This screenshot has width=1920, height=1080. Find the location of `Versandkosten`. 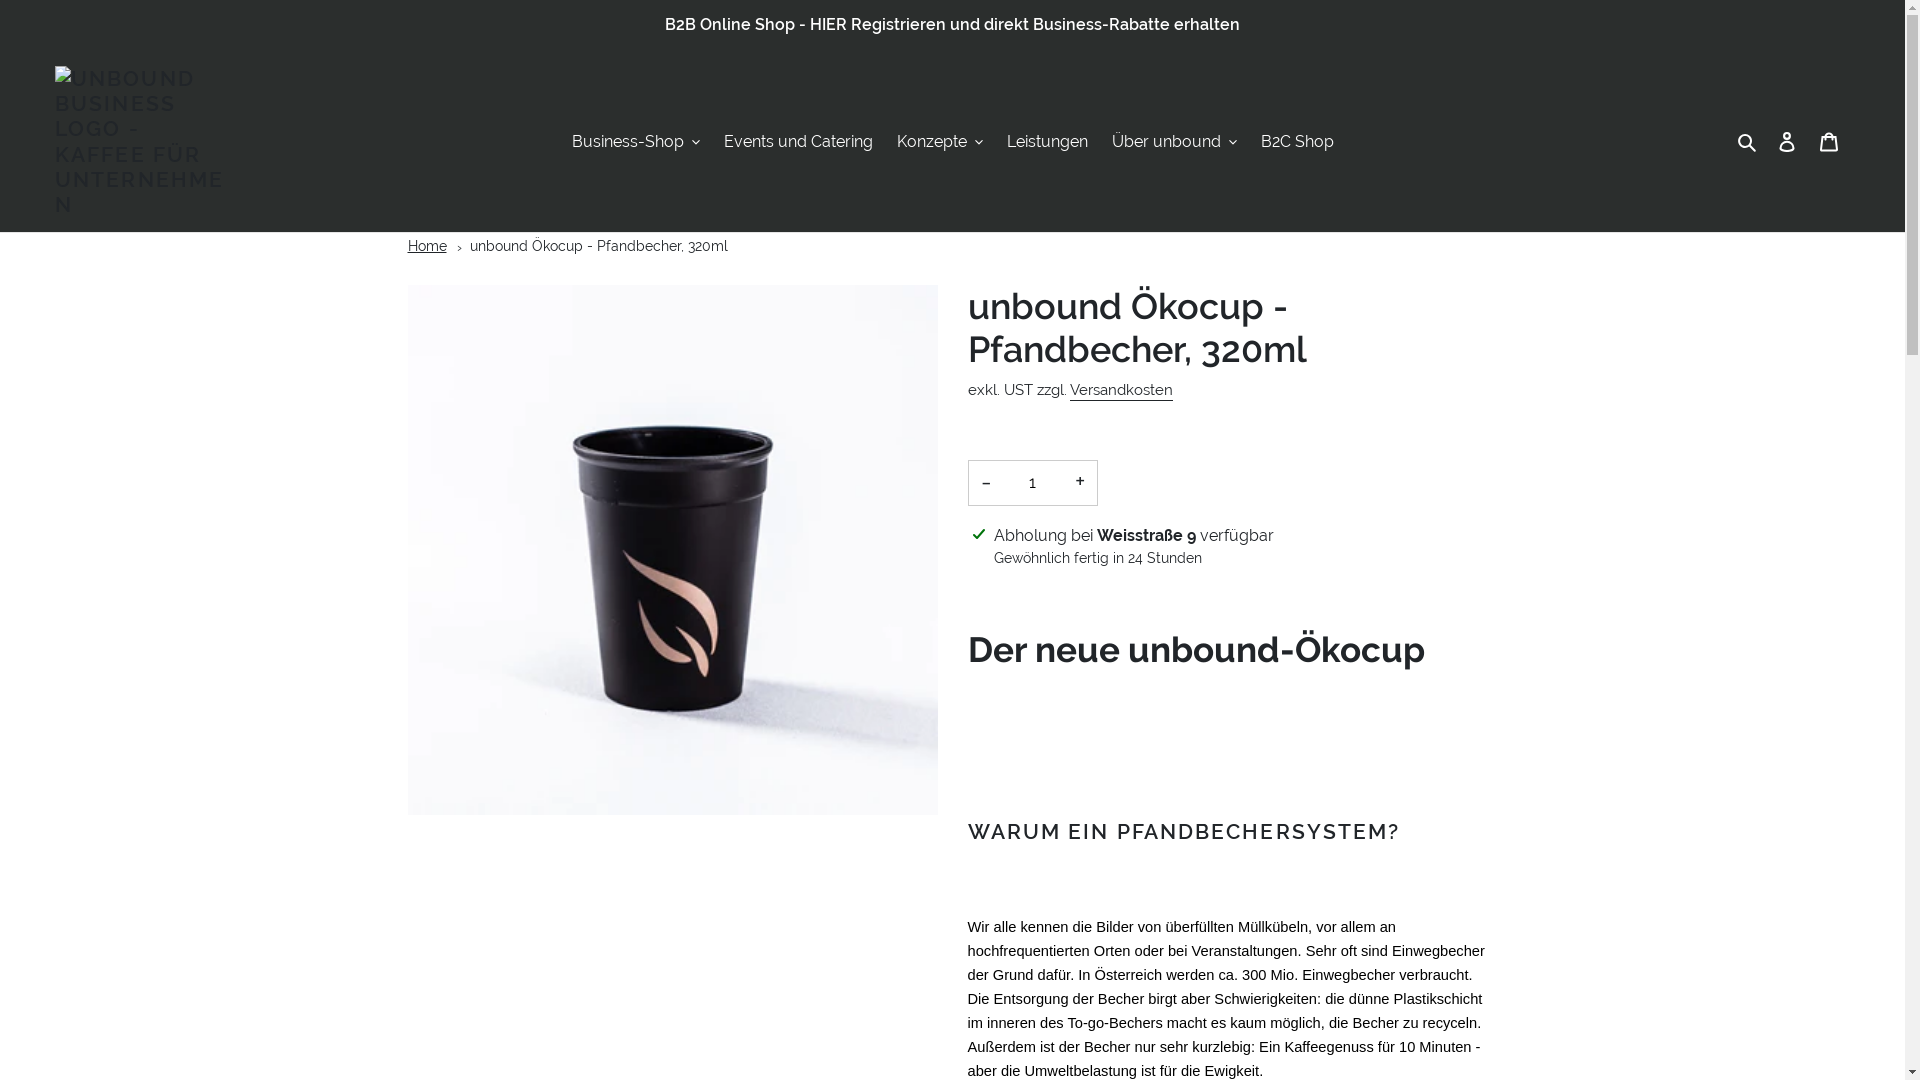

Versandkosten is located at coordinates (1122, 391).